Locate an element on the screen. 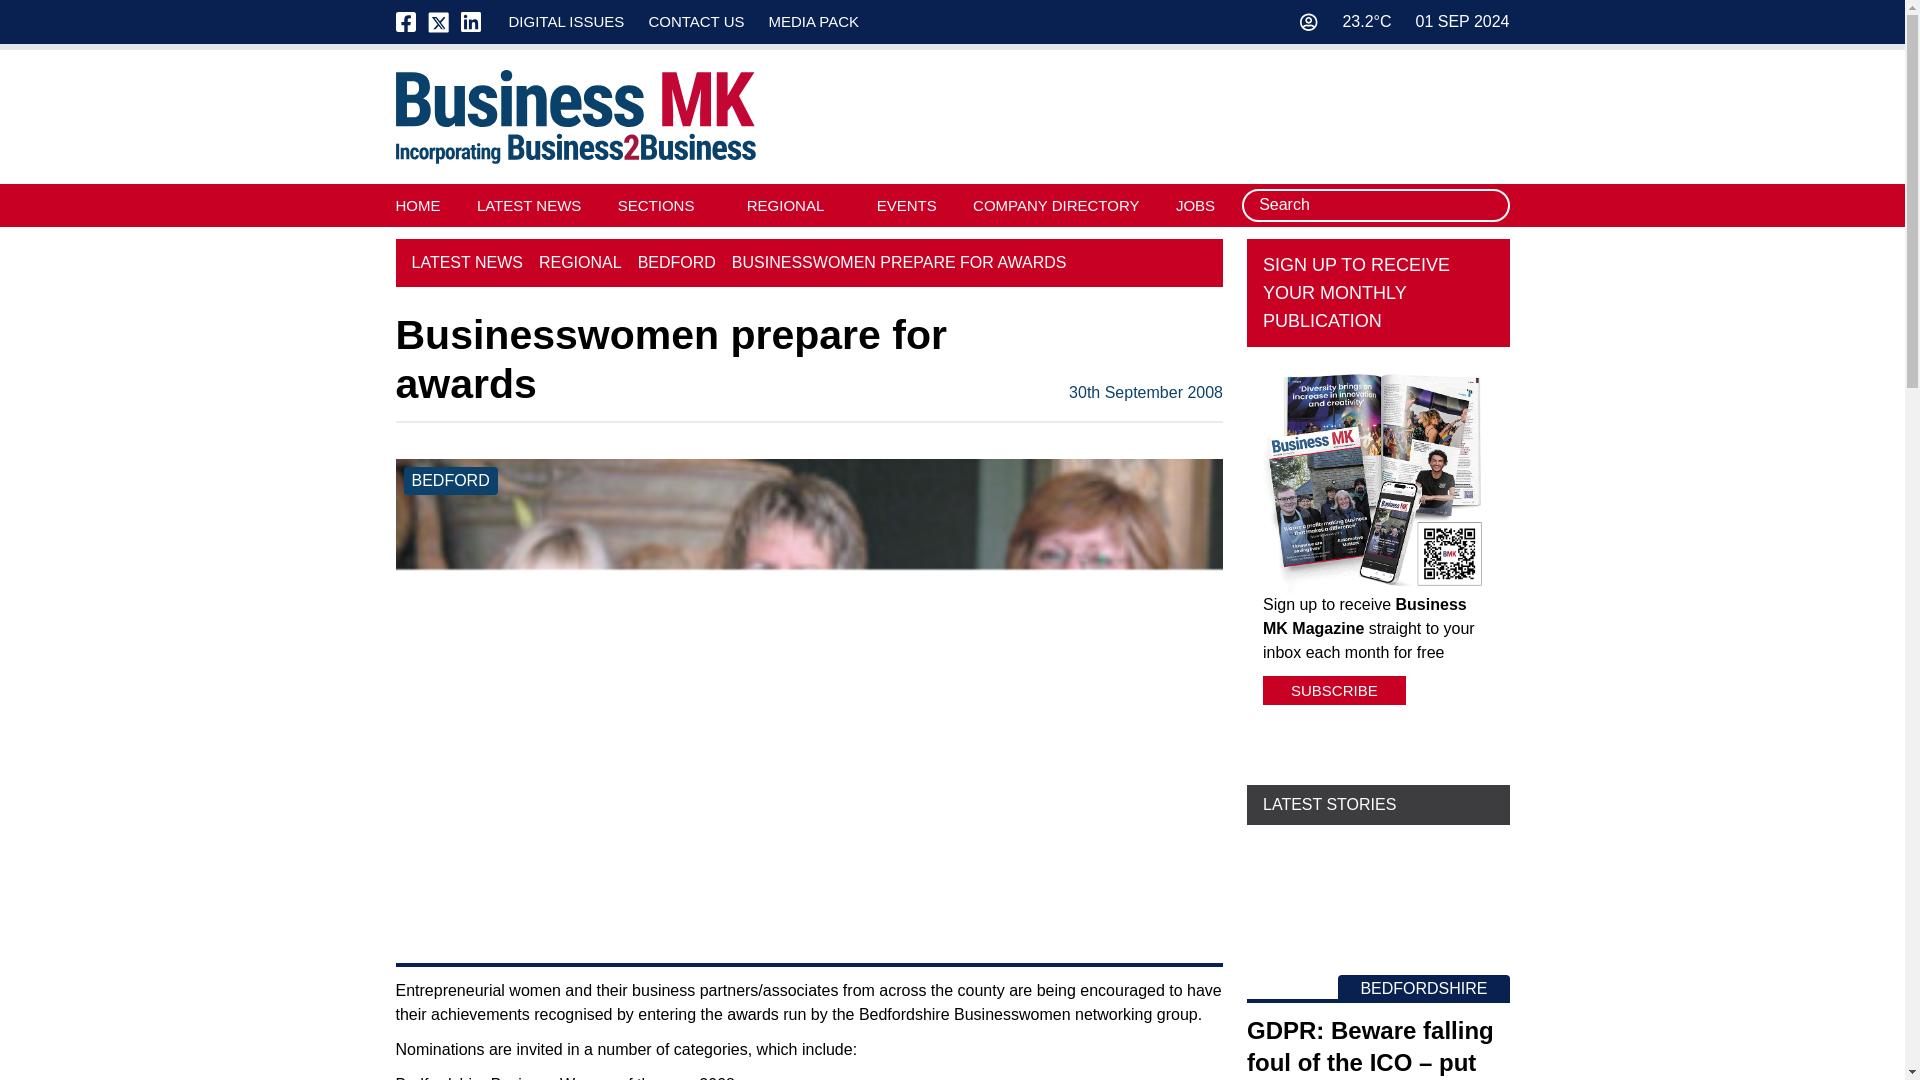 This screenshot has height=1080, width=1920. CONTACT US is located at coordinates (696, 21).